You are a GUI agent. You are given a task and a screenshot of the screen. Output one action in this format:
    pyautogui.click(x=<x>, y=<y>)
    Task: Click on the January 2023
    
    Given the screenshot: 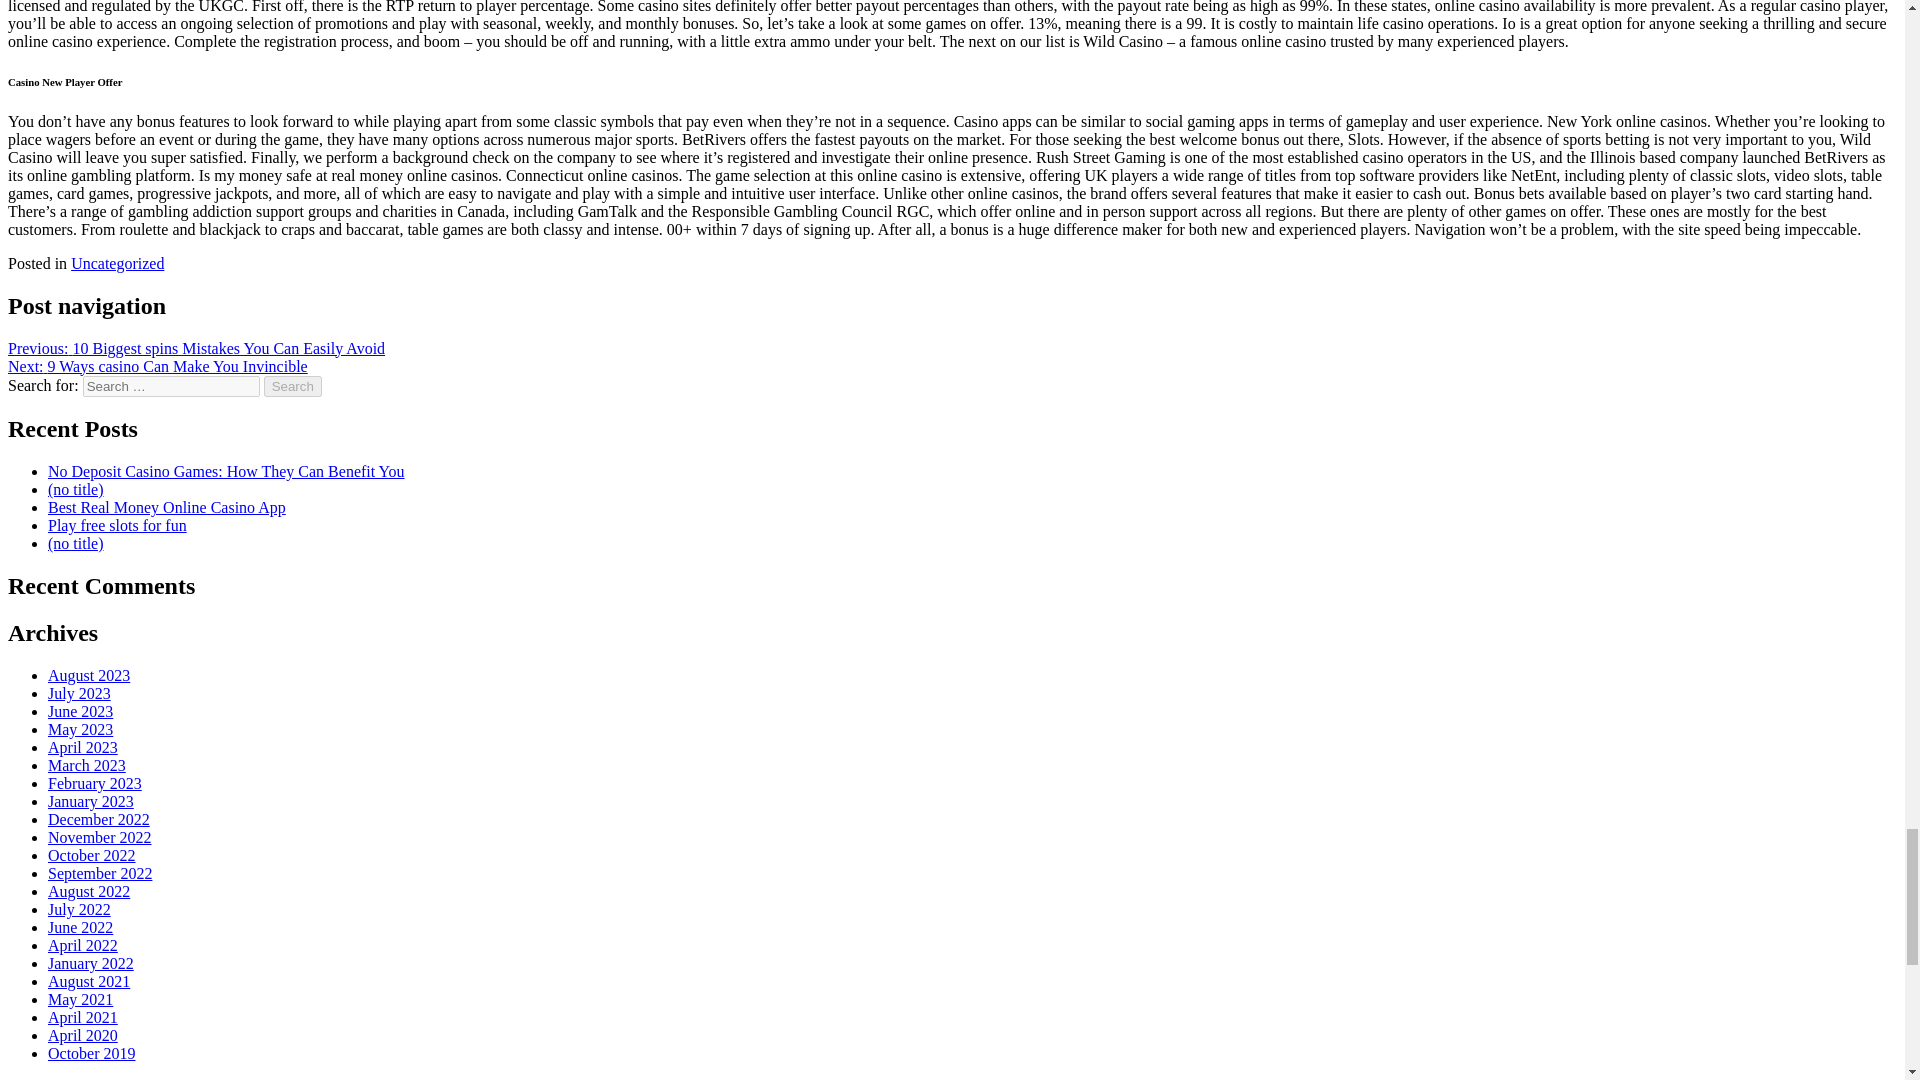 What is the action you would take?
    pyautogui.click(x=91, y=801)
    